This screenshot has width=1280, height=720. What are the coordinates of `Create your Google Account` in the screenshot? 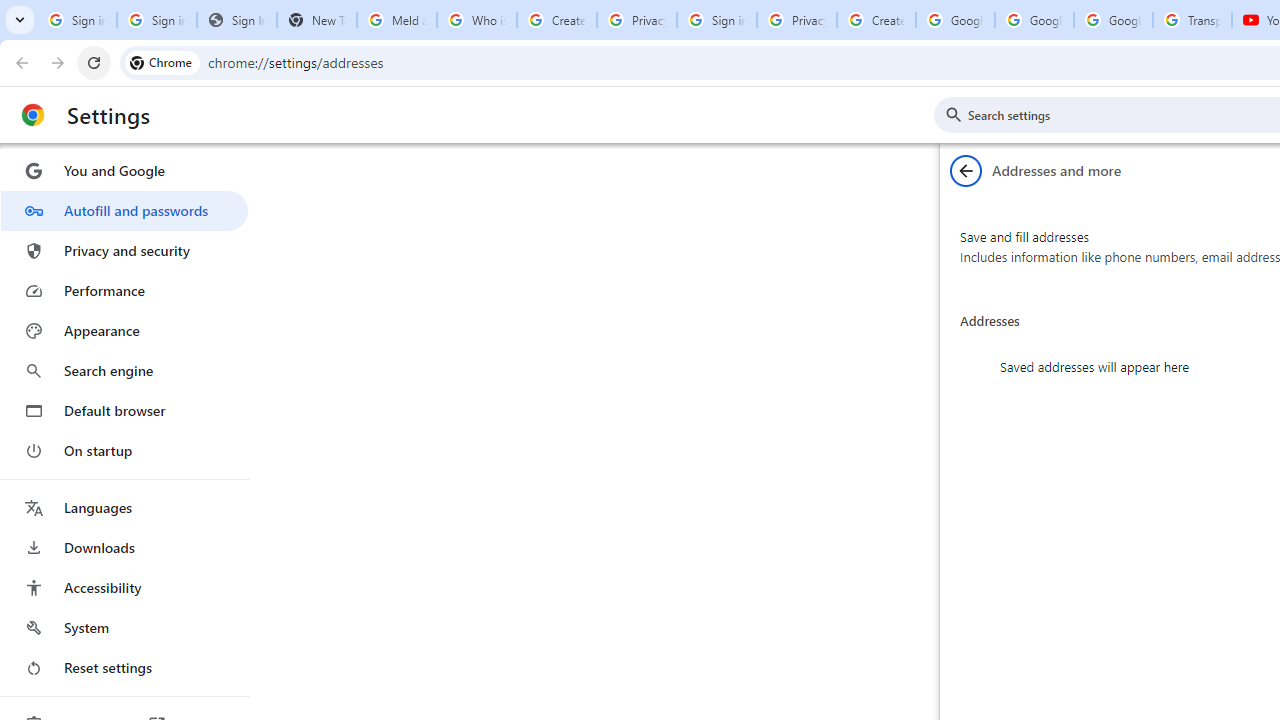 It's located at (876, 20).